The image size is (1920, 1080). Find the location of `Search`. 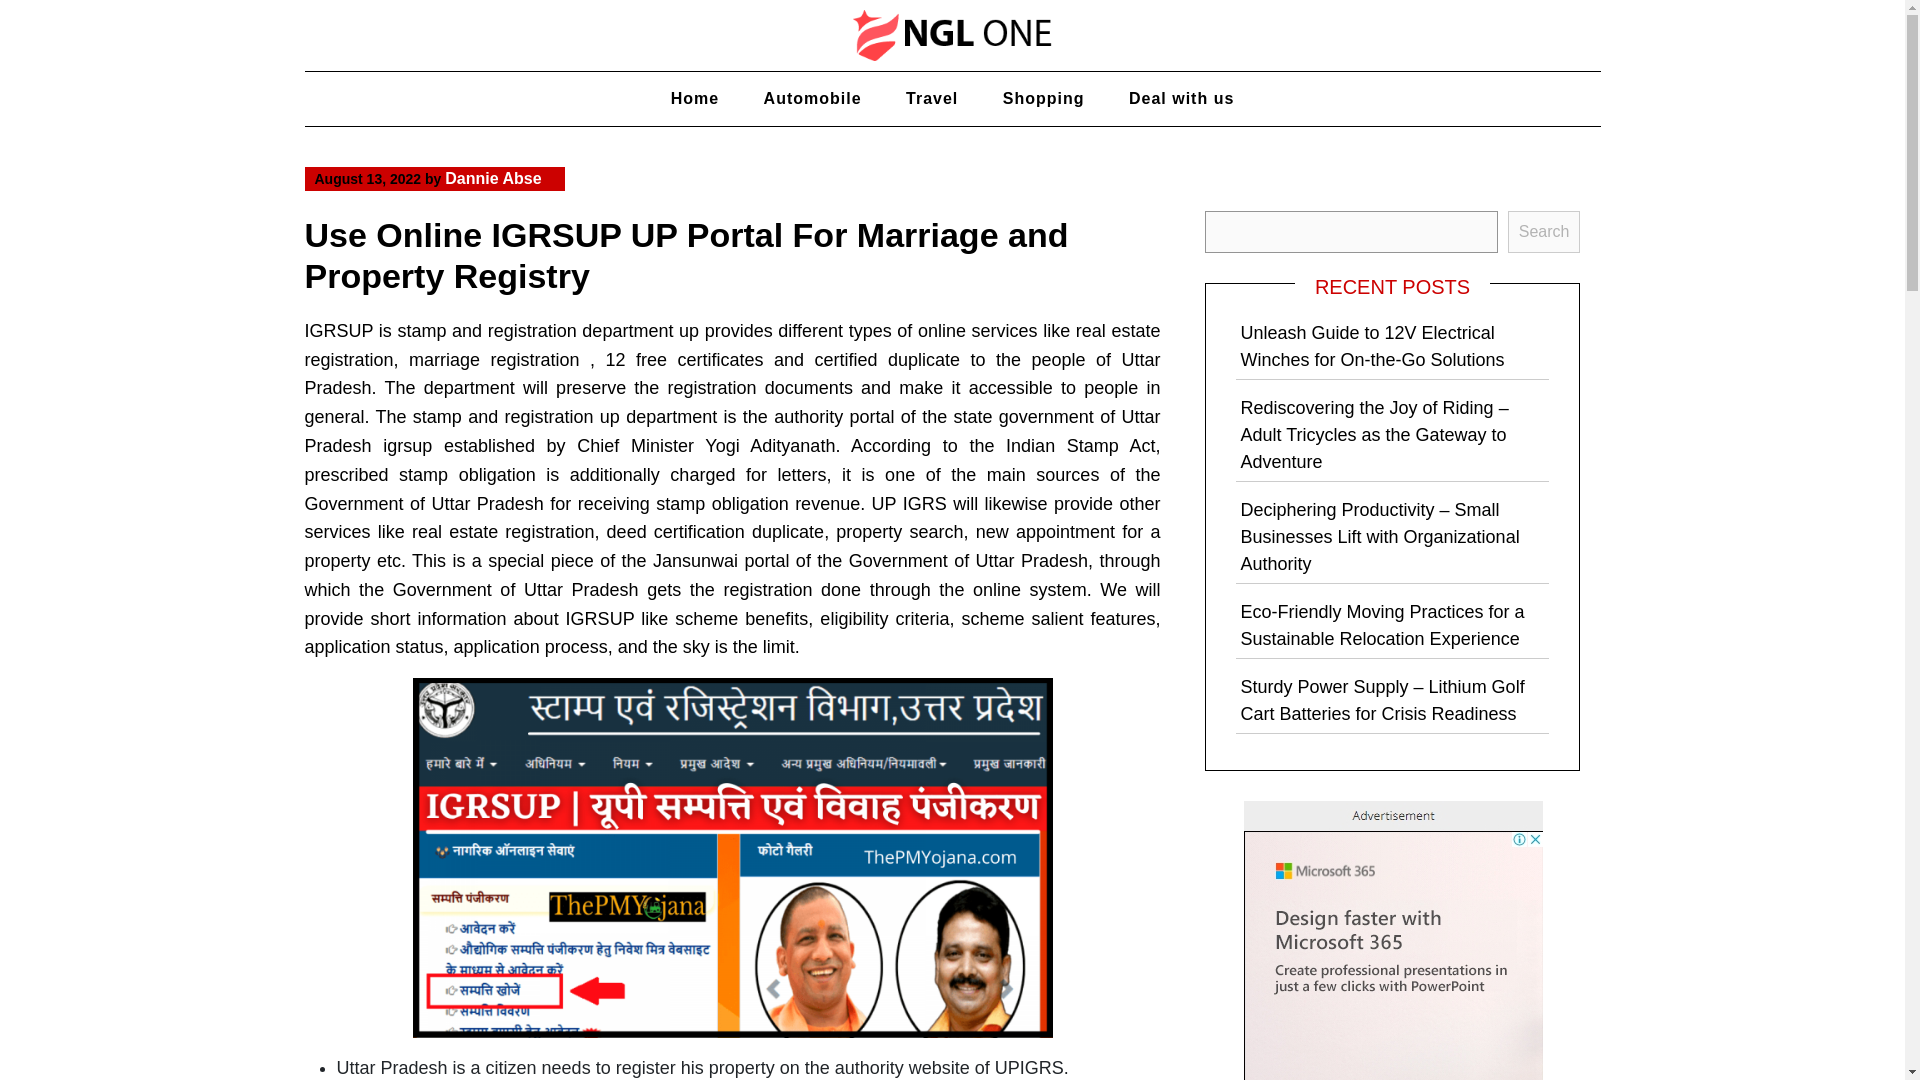

Search is located at coordinates (1544, 231).